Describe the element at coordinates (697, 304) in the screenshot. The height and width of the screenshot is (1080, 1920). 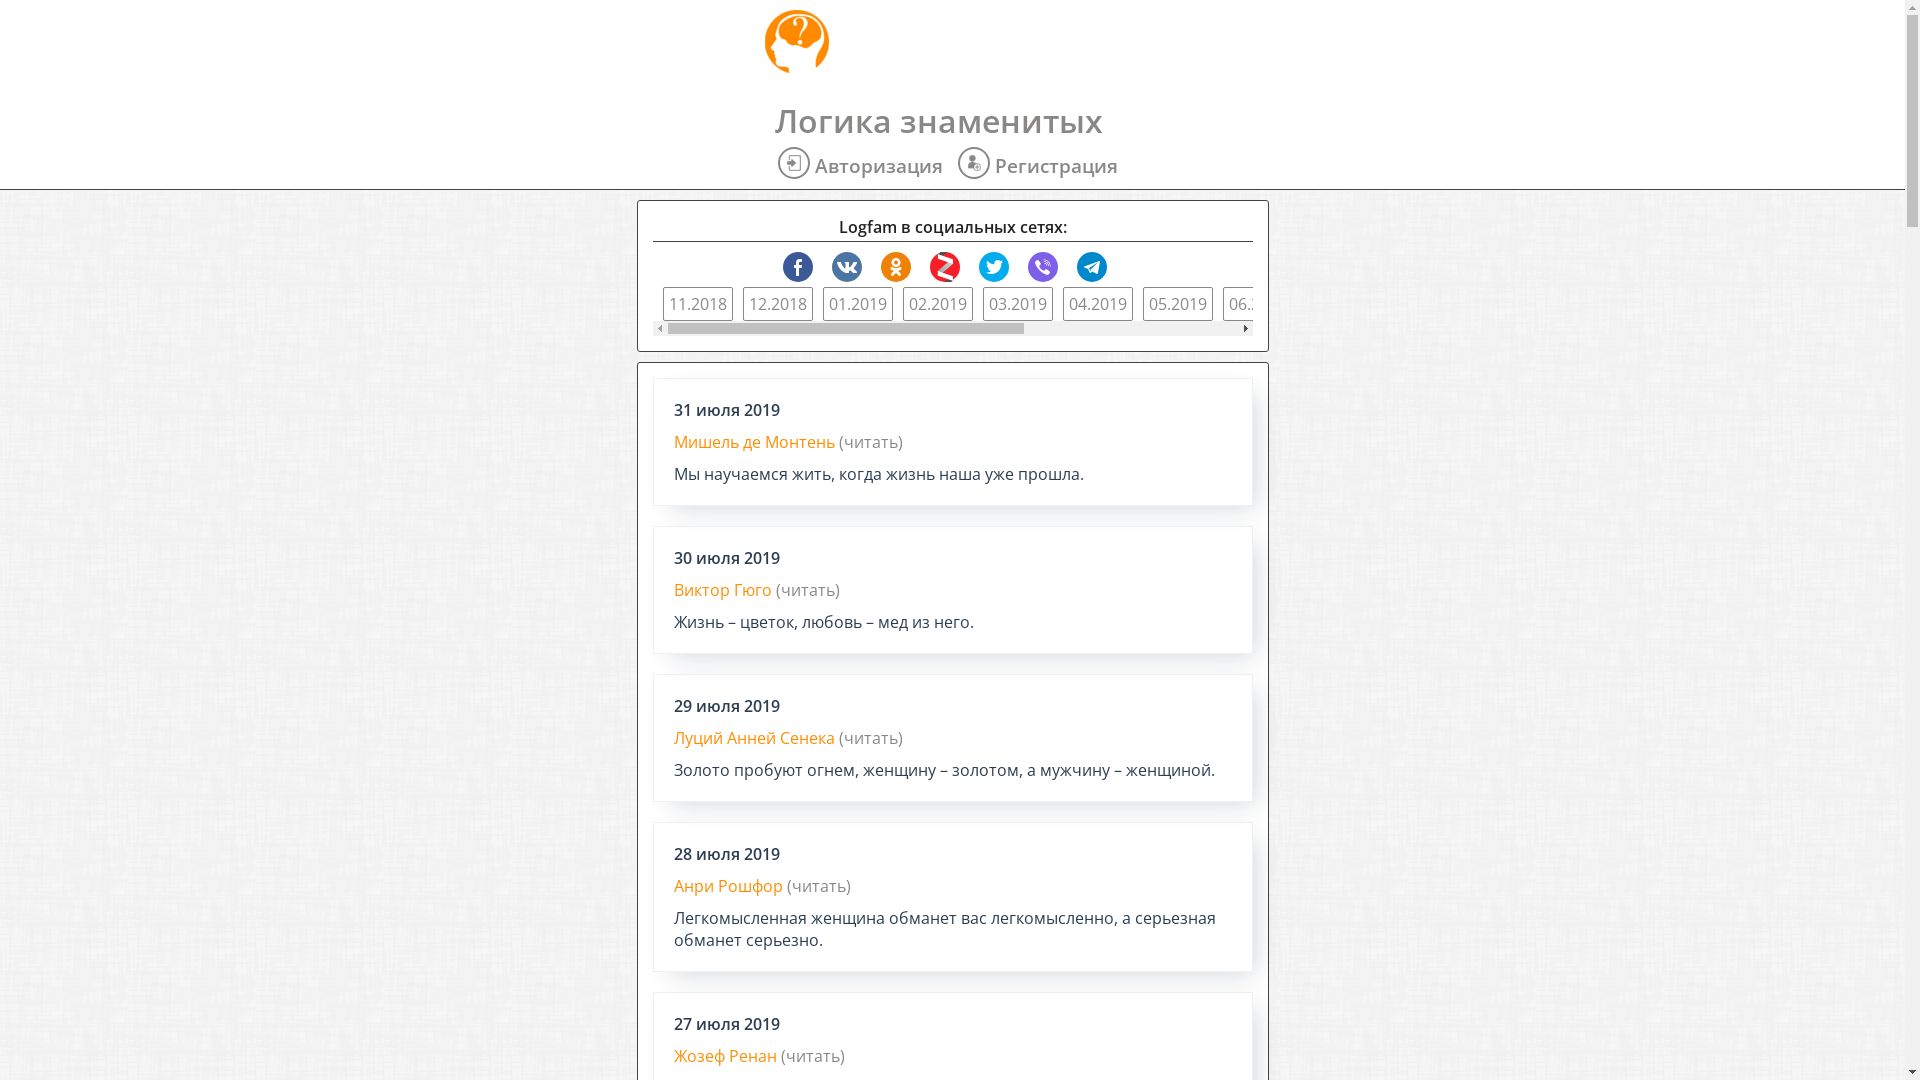
I see `11.2018` at that location.